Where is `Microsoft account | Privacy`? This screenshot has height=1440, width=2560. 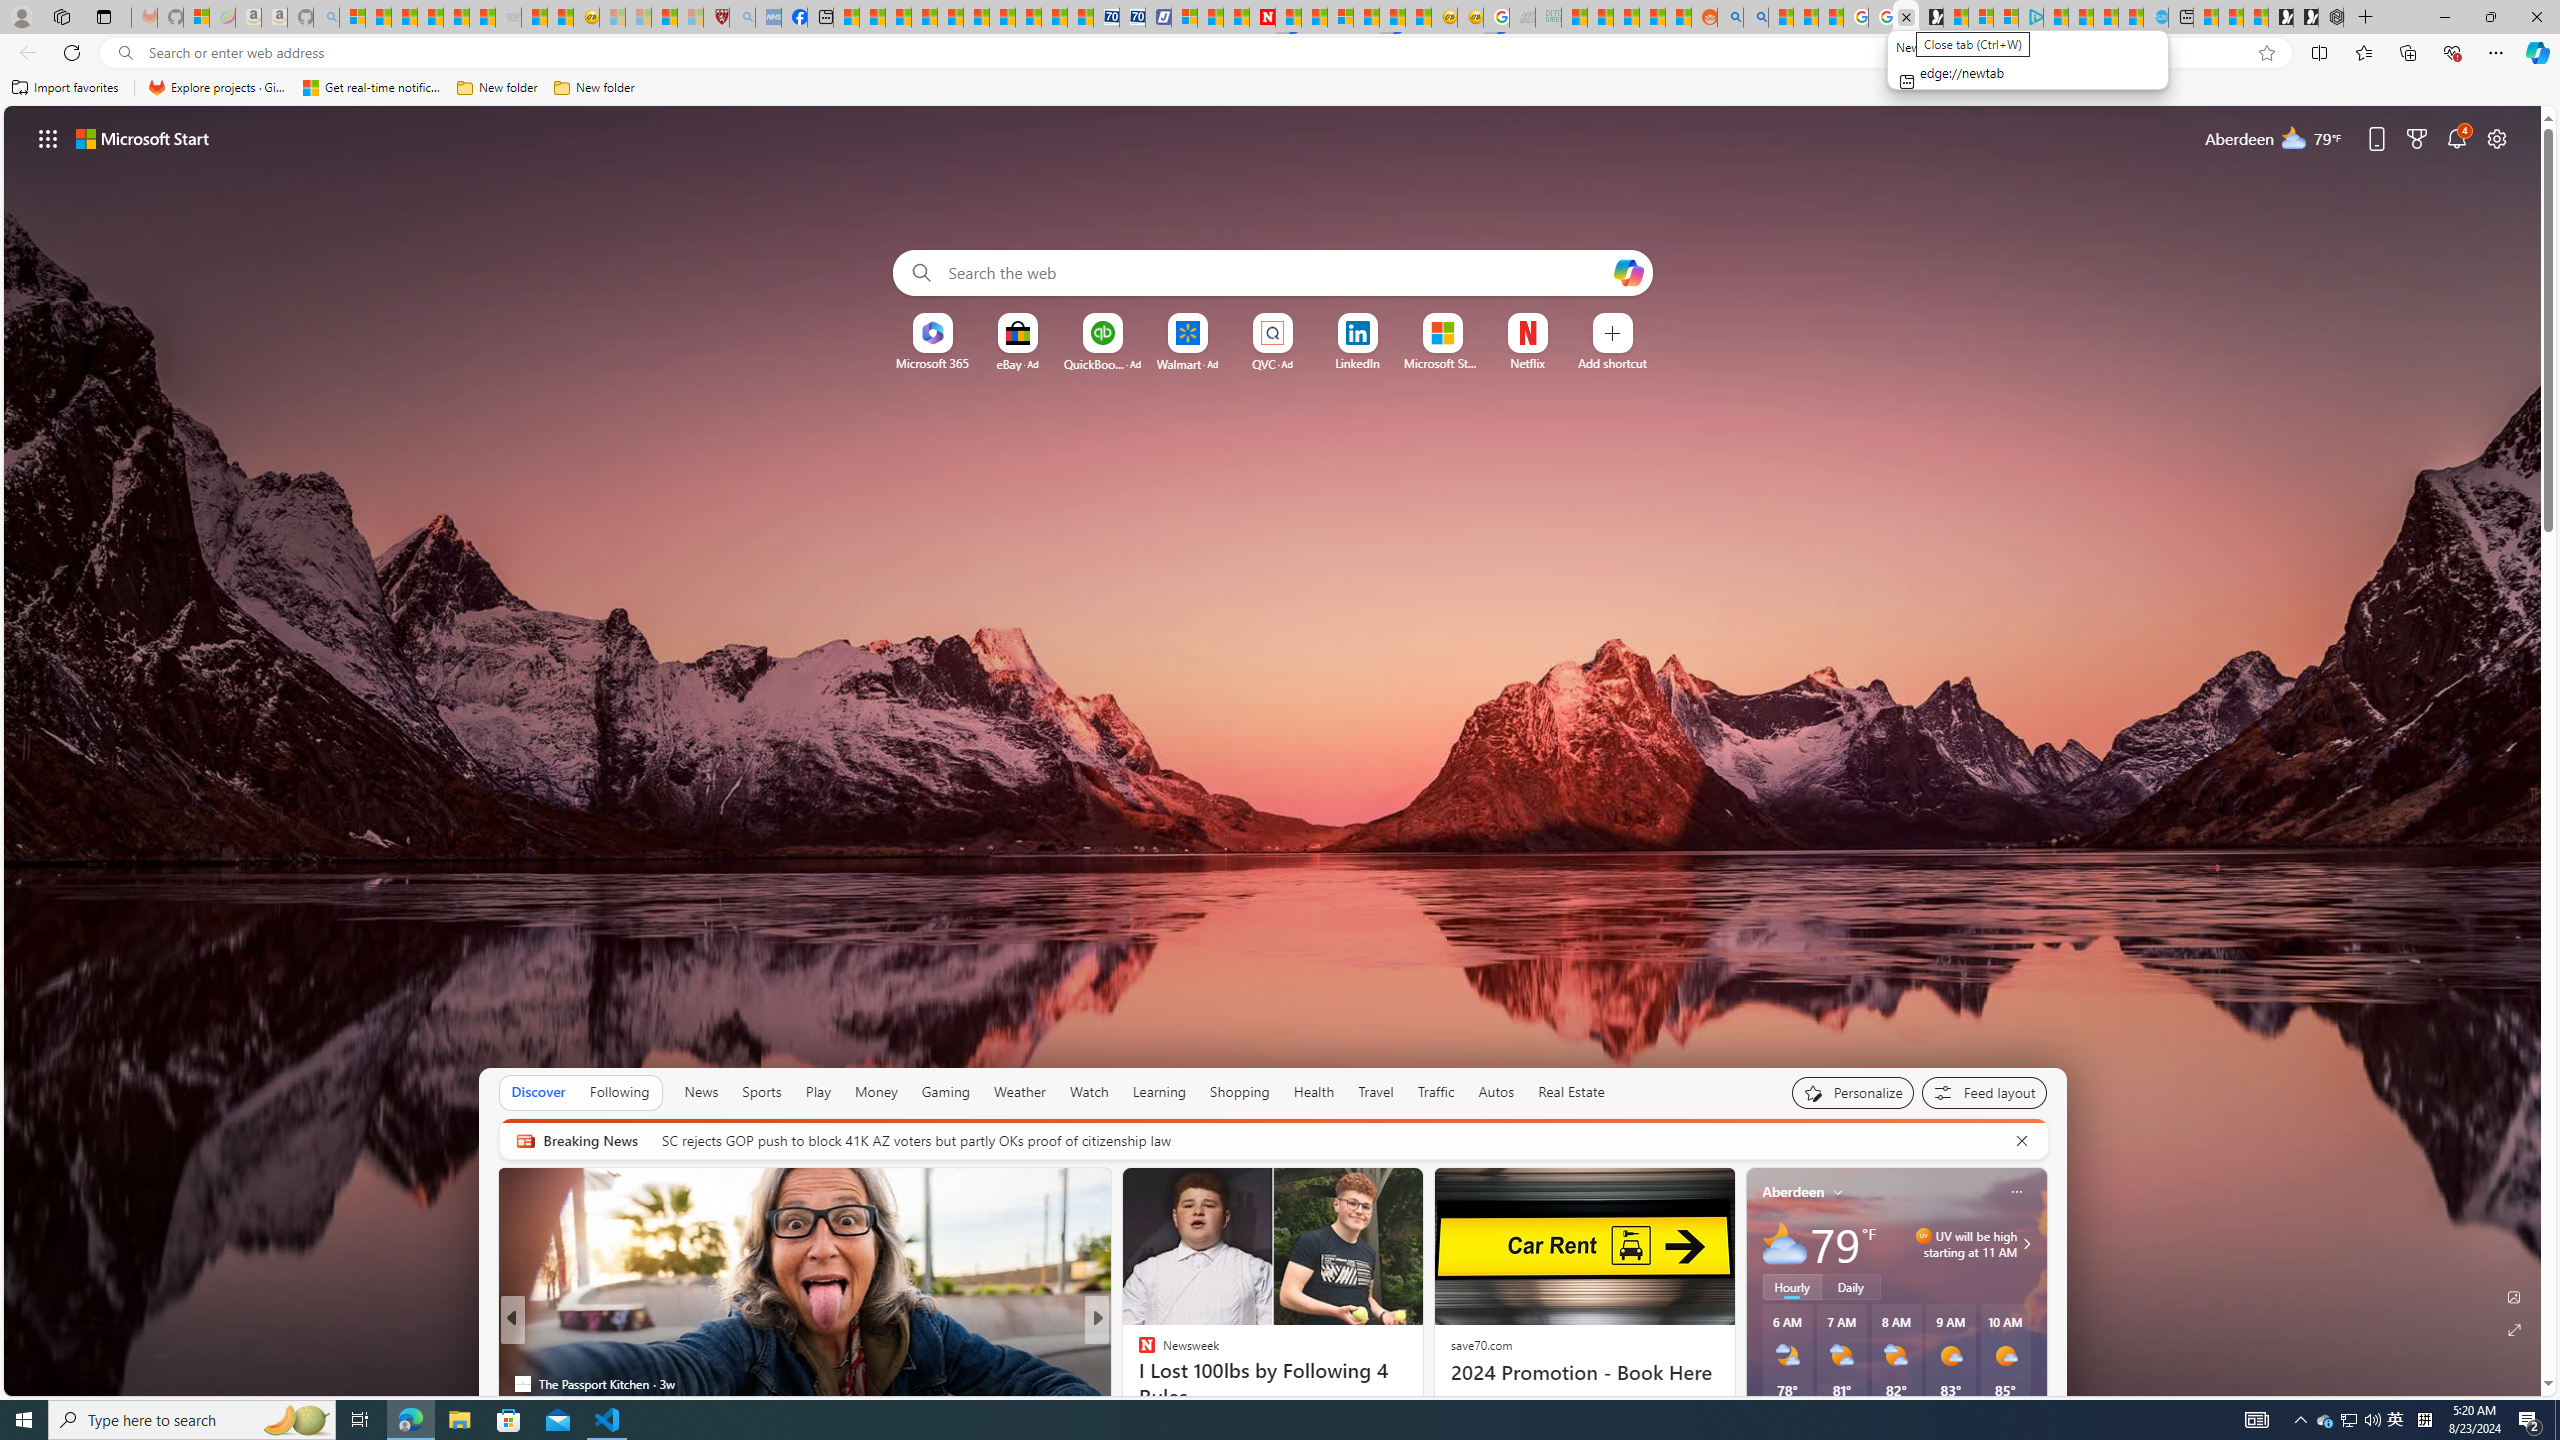
Microsoft account | Privacy is located at coordinates (2006, 17).